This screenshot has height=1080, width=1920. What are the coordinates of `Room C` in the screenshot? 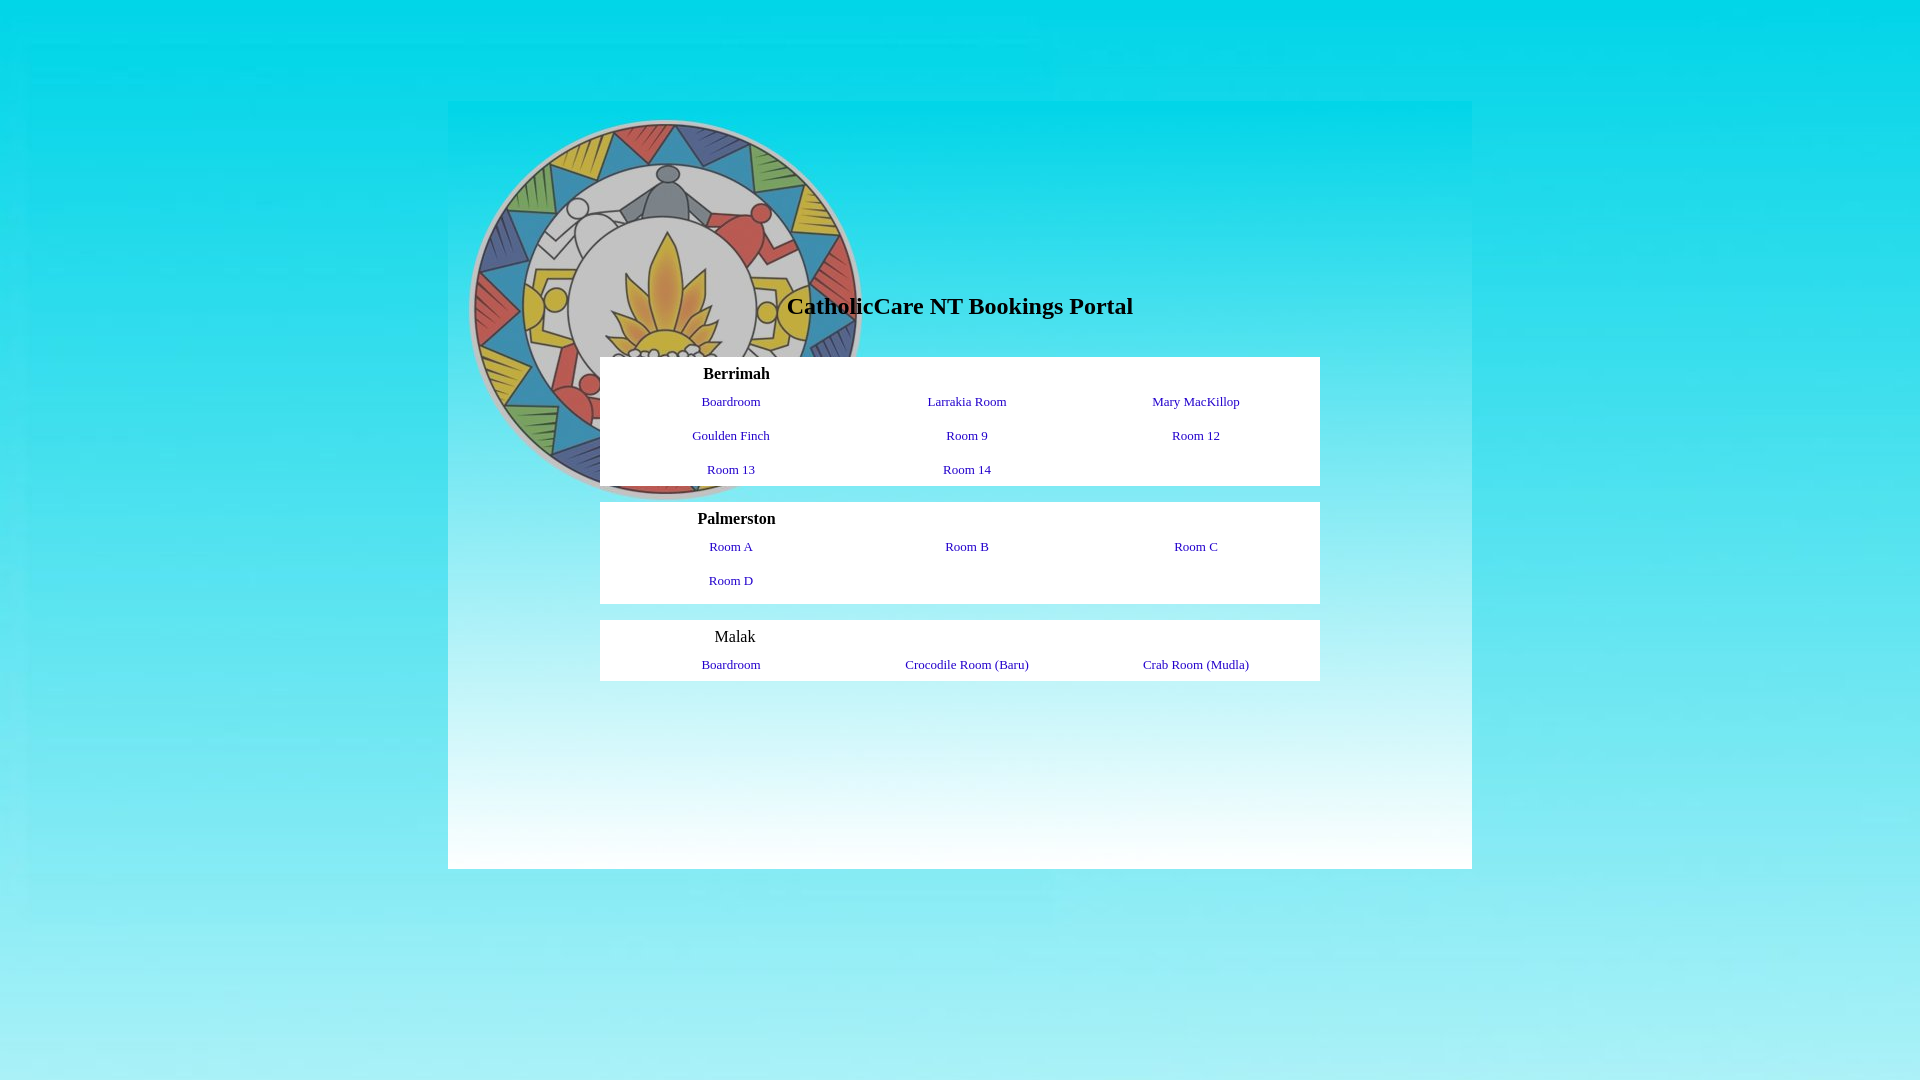 It's located at (1196, 546).